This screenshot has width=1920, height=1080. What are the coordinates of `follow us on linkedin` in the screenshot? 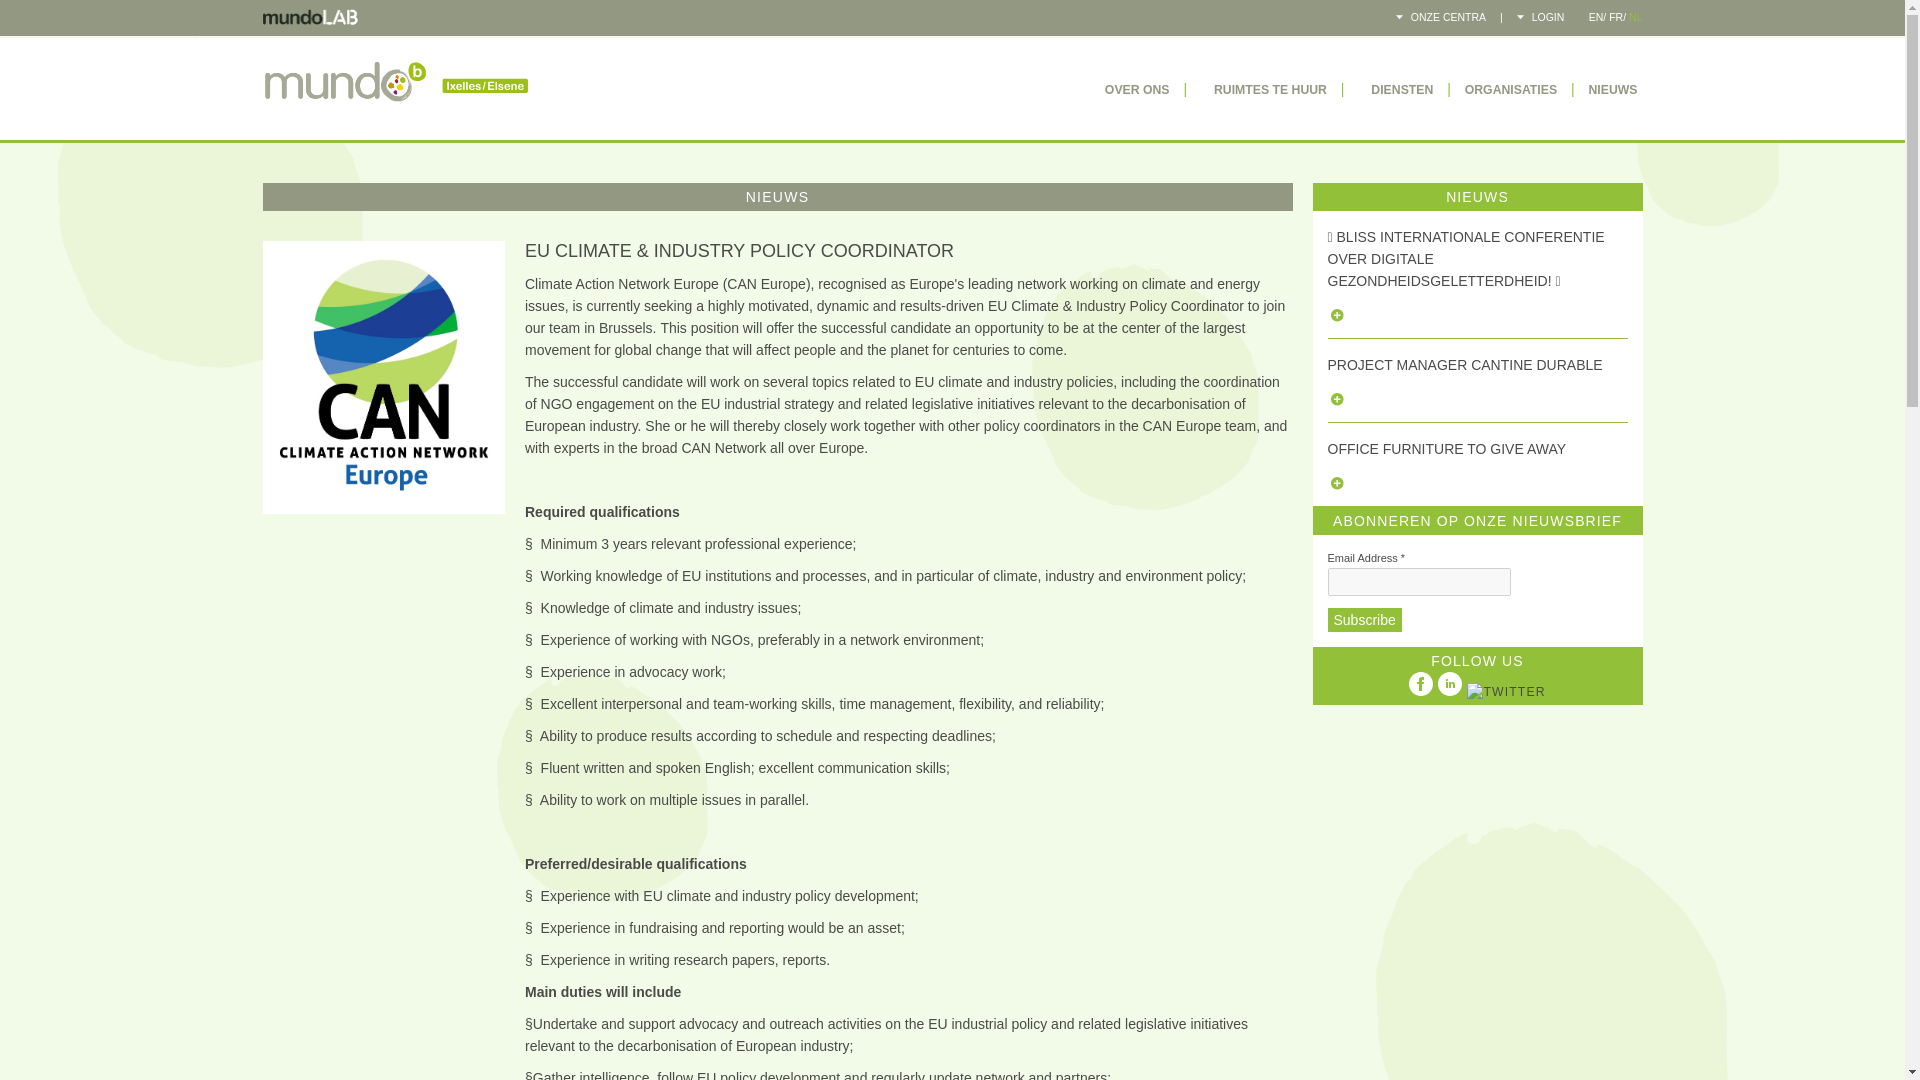 It's located at (1450, 683).